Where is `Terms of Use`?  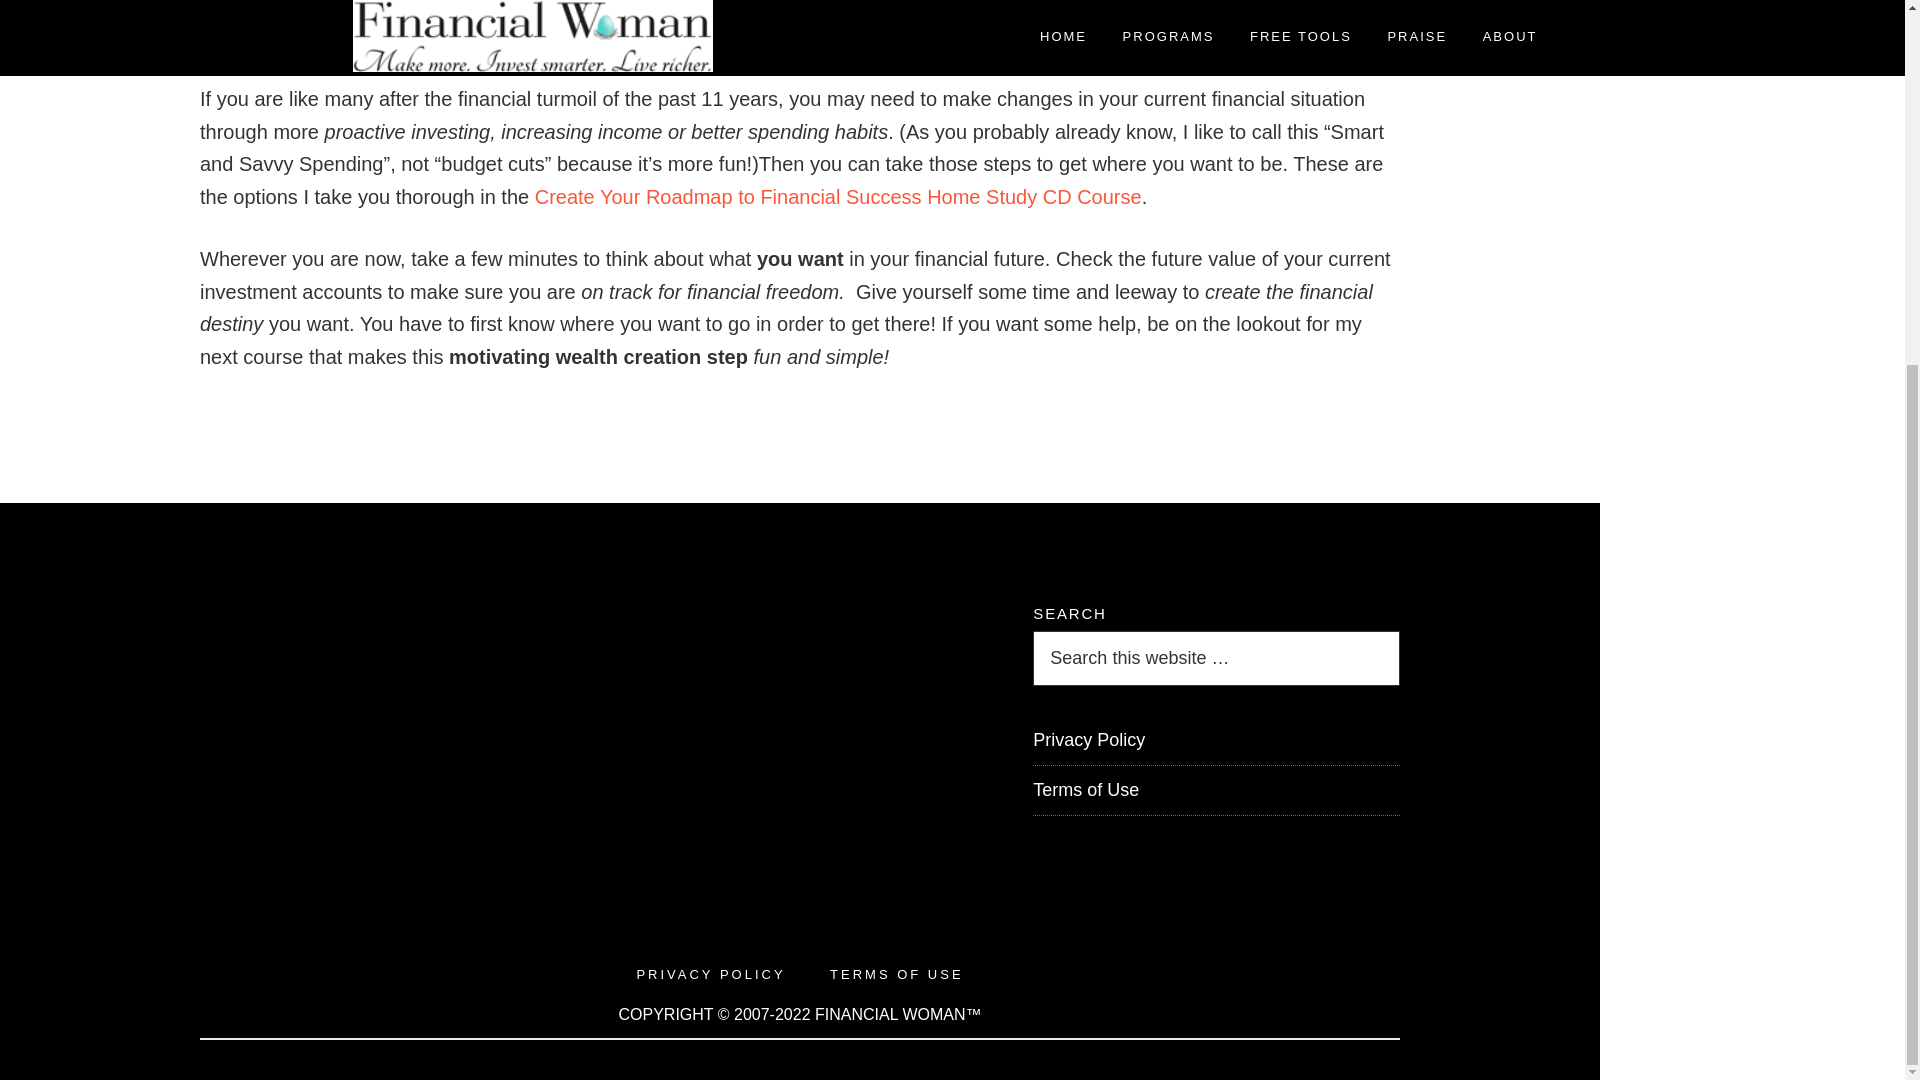 Terms of Use is located at coordinates (1085, 790).